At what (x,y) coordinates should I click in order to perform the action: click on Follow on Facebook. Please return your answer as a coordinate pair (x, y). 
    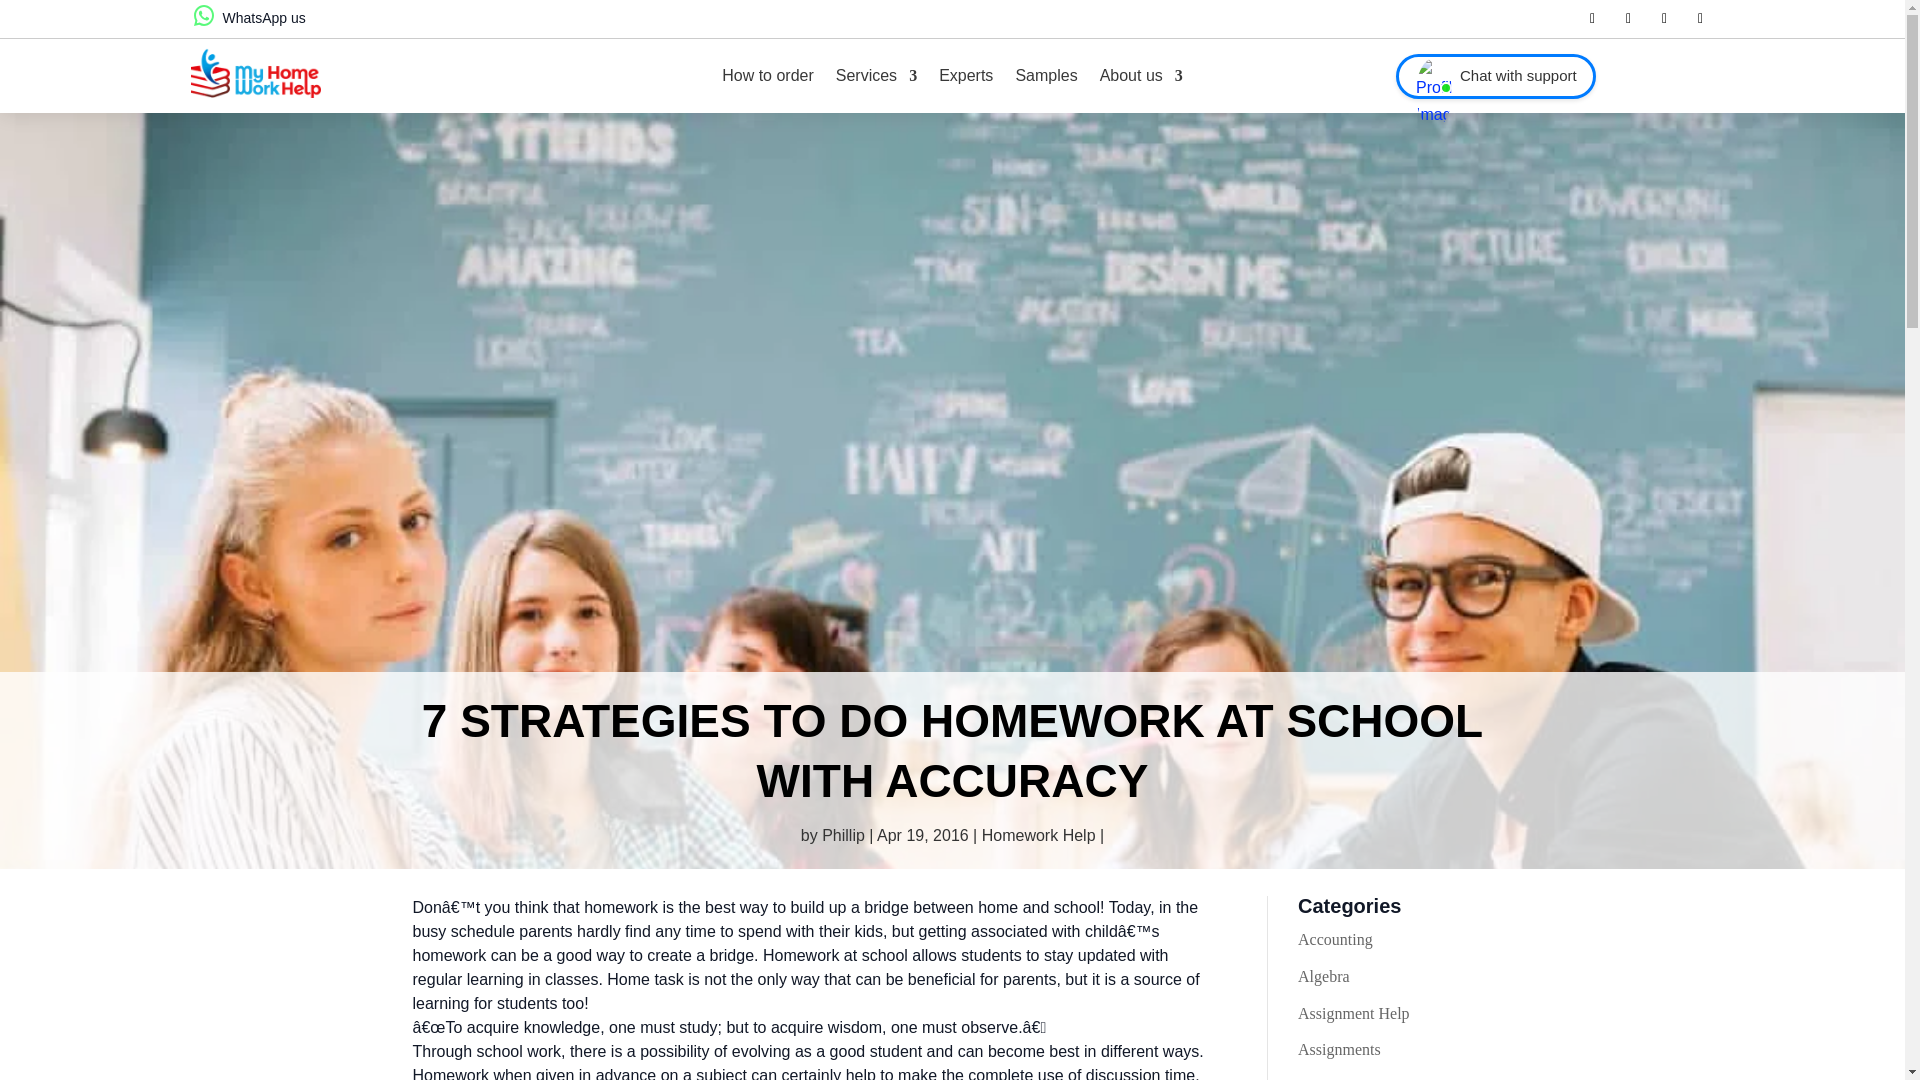
    Looking at the image, I should click on (1592, 19).